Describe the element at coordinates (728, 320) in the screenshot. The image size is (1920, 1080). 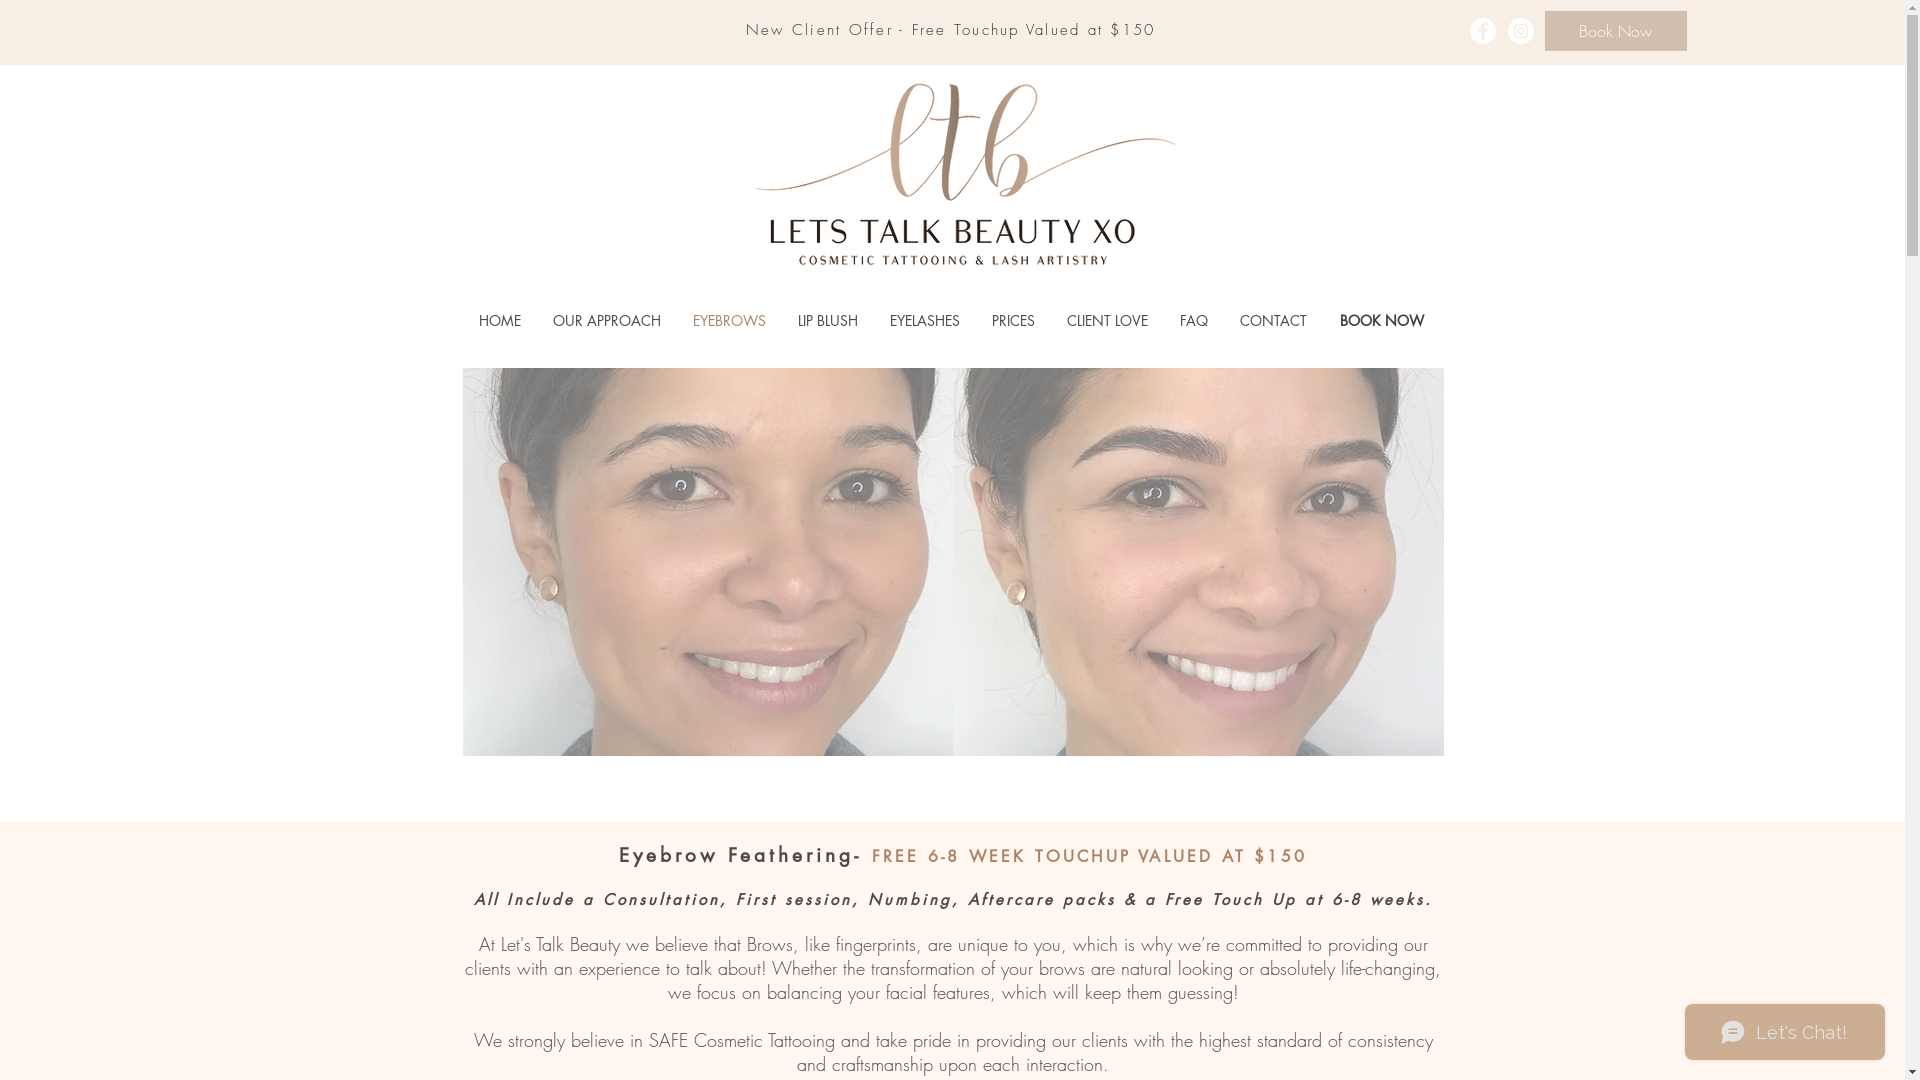
I see `EYEBROWS` at that location.